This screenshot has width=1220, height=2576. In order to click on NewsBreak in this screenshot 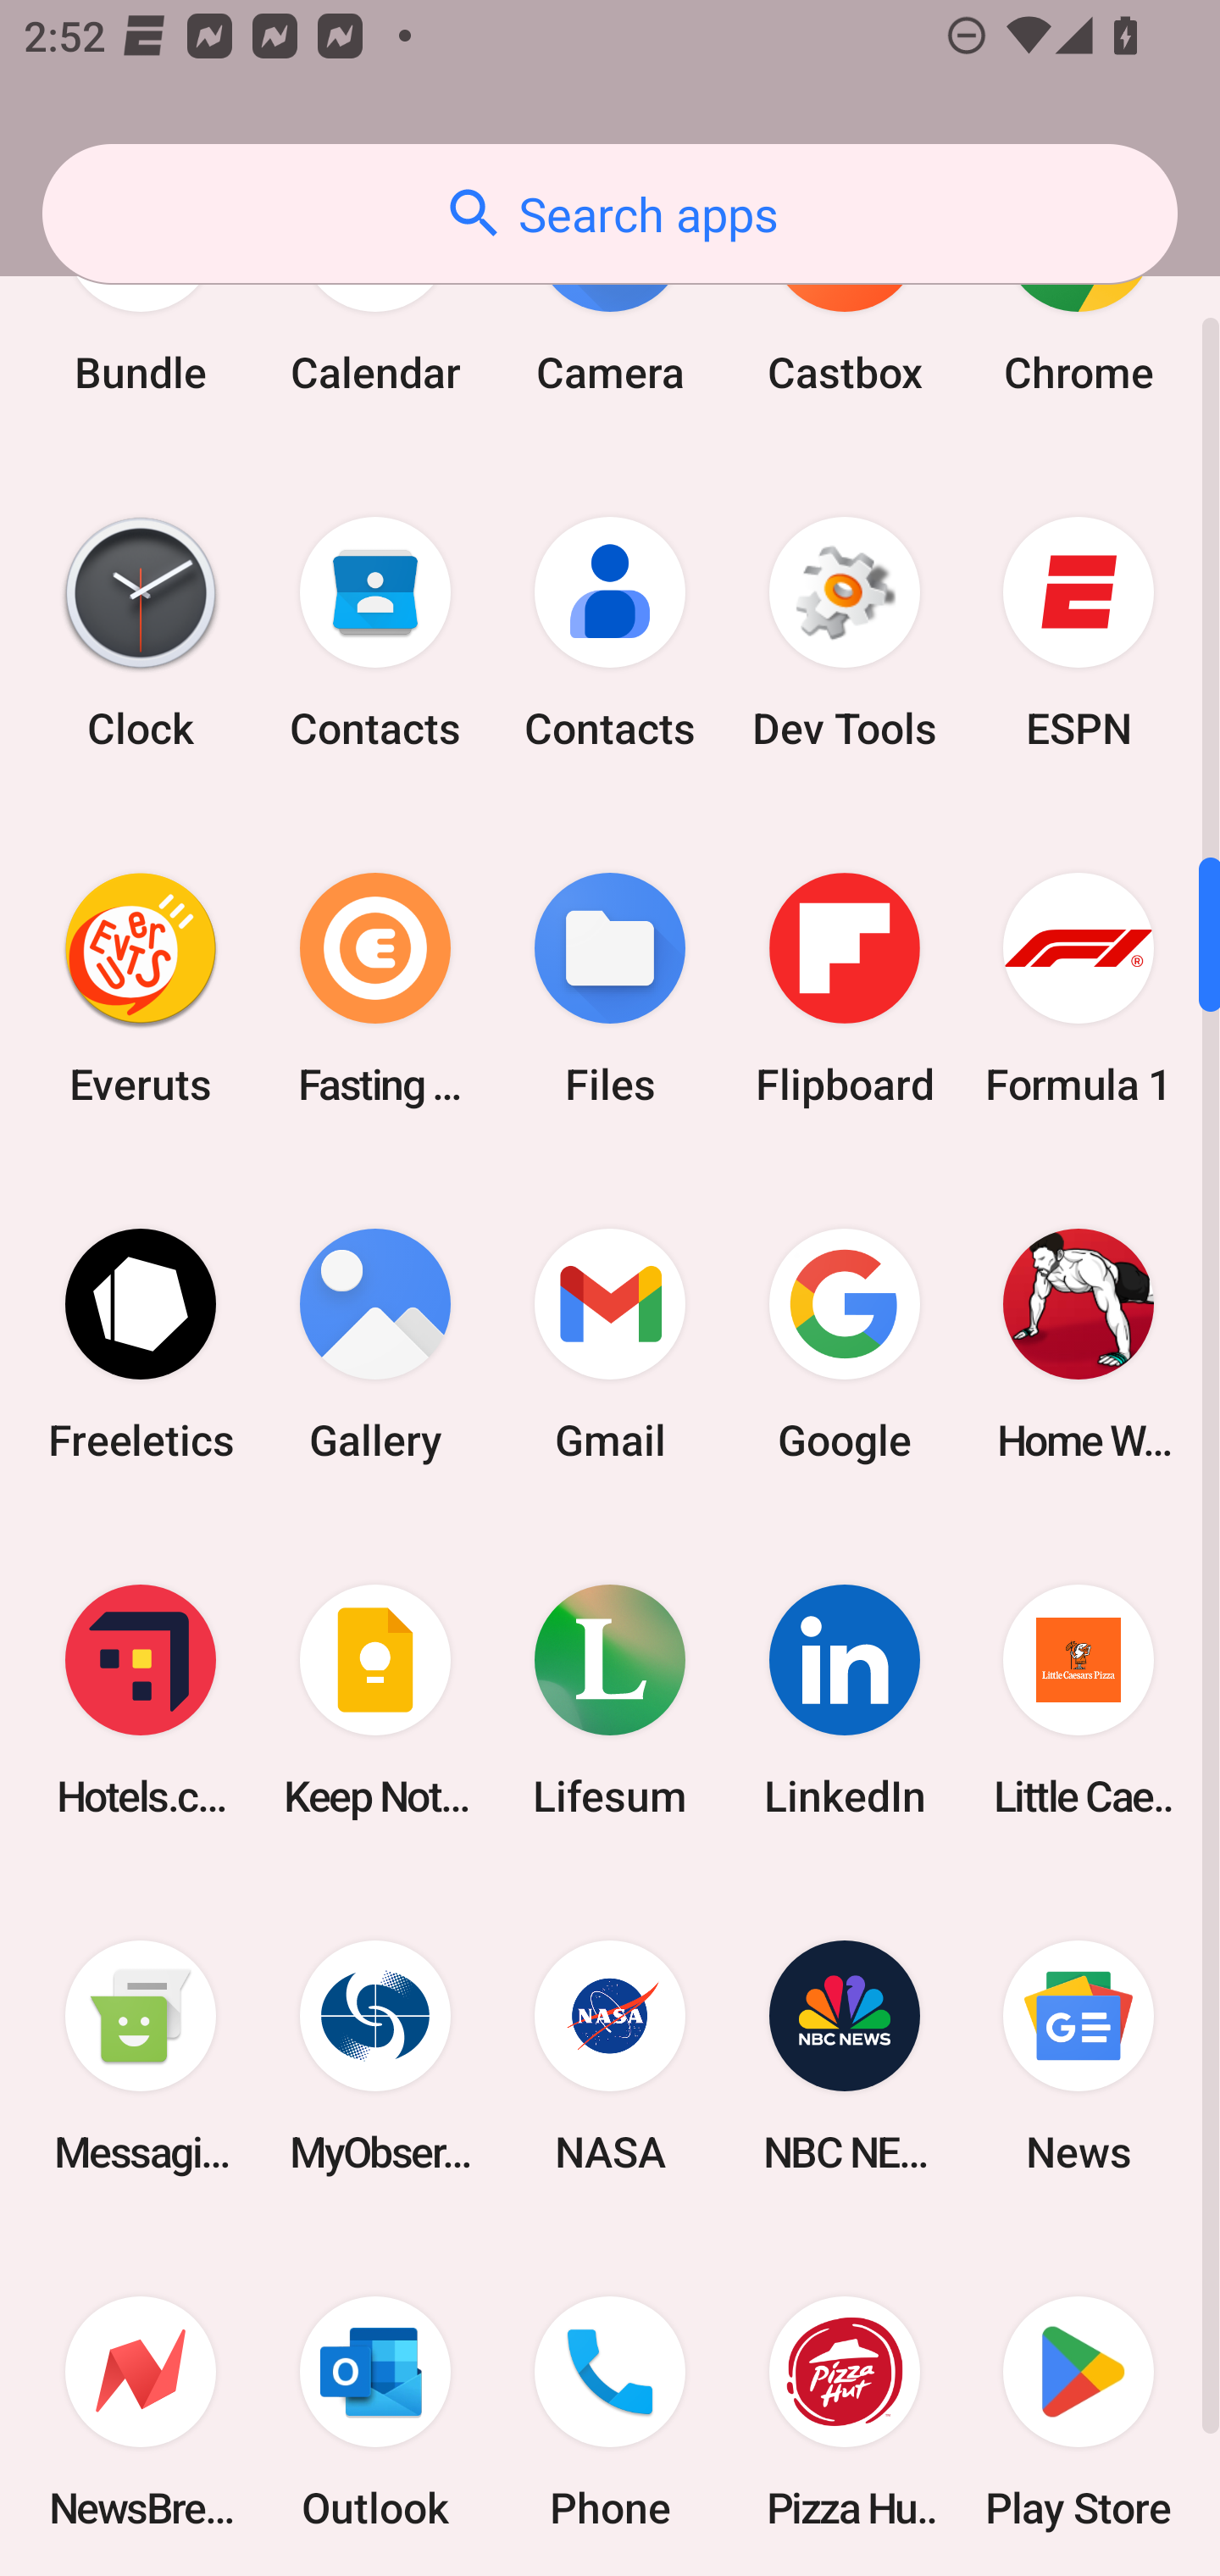, I will do `click(141, 2405)`.